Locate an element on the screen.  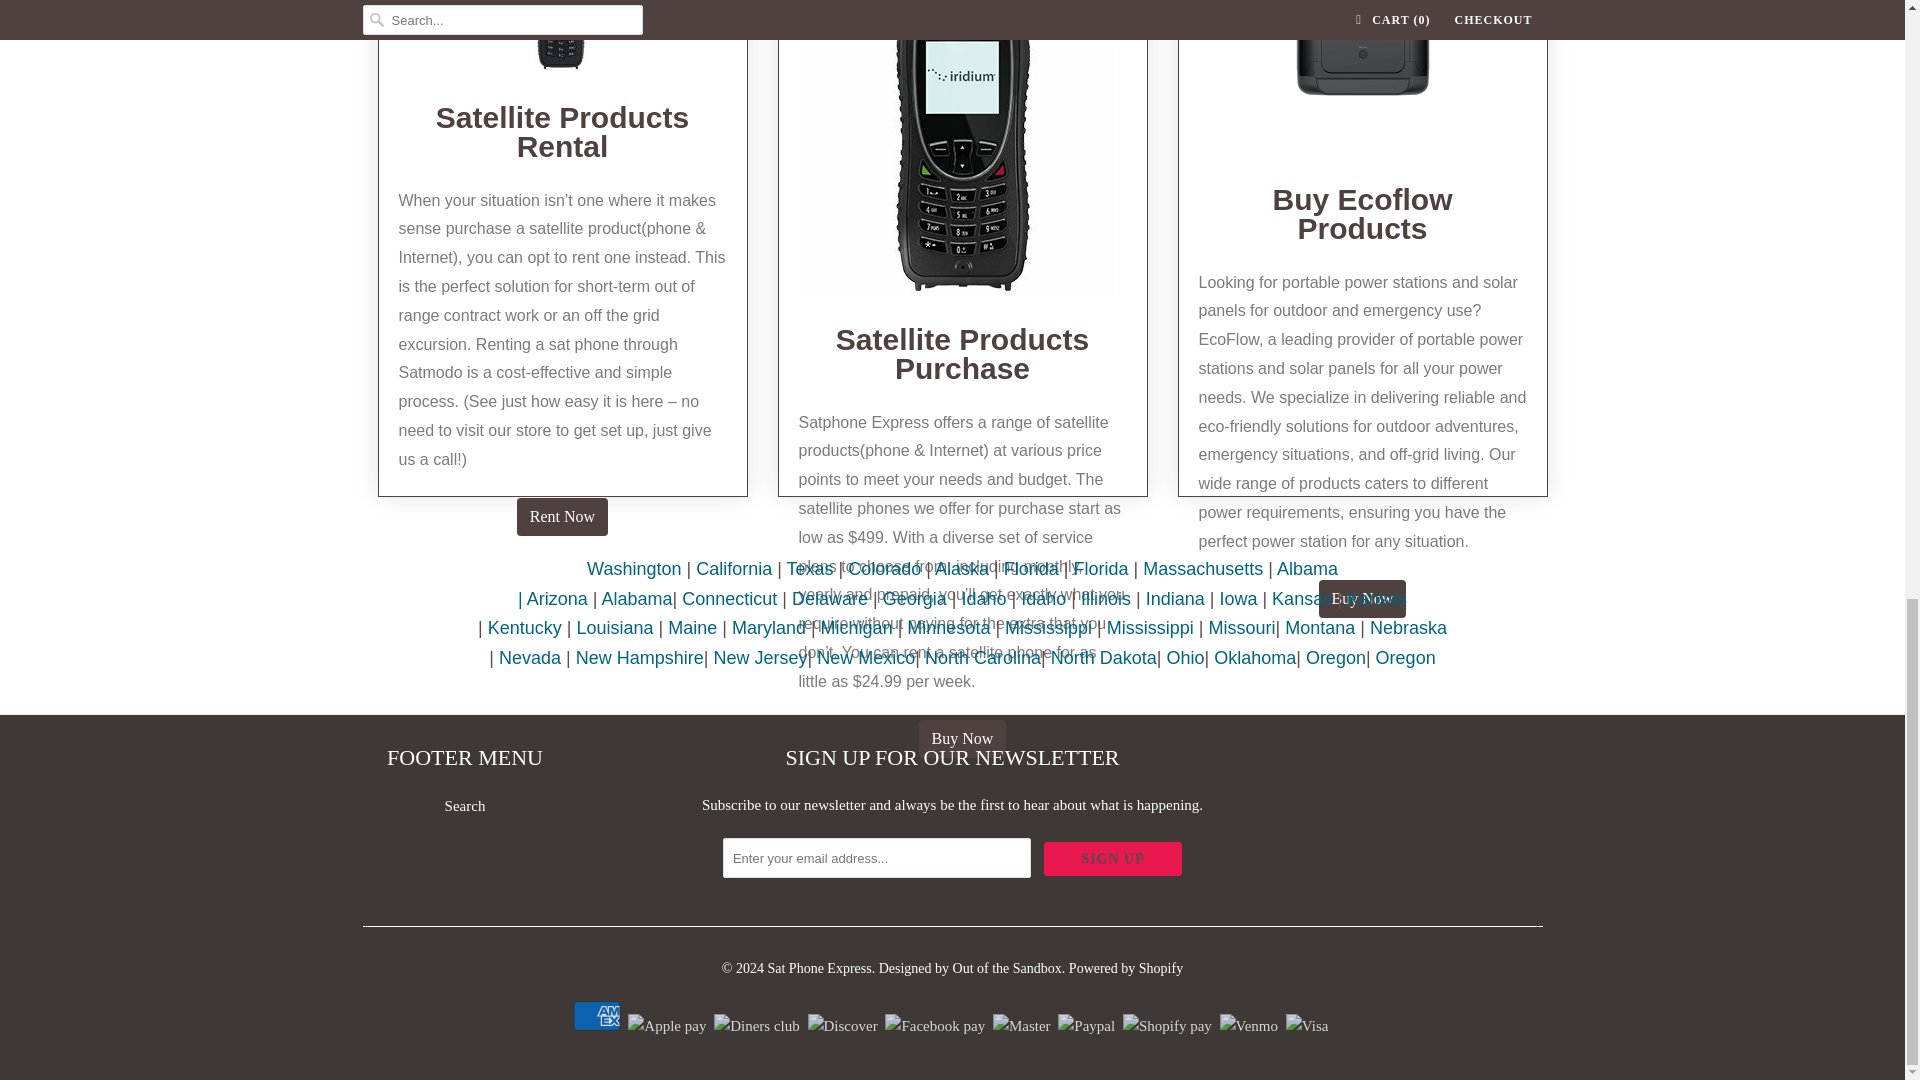
Colorado Satellite is located at coordinates (884, 568).